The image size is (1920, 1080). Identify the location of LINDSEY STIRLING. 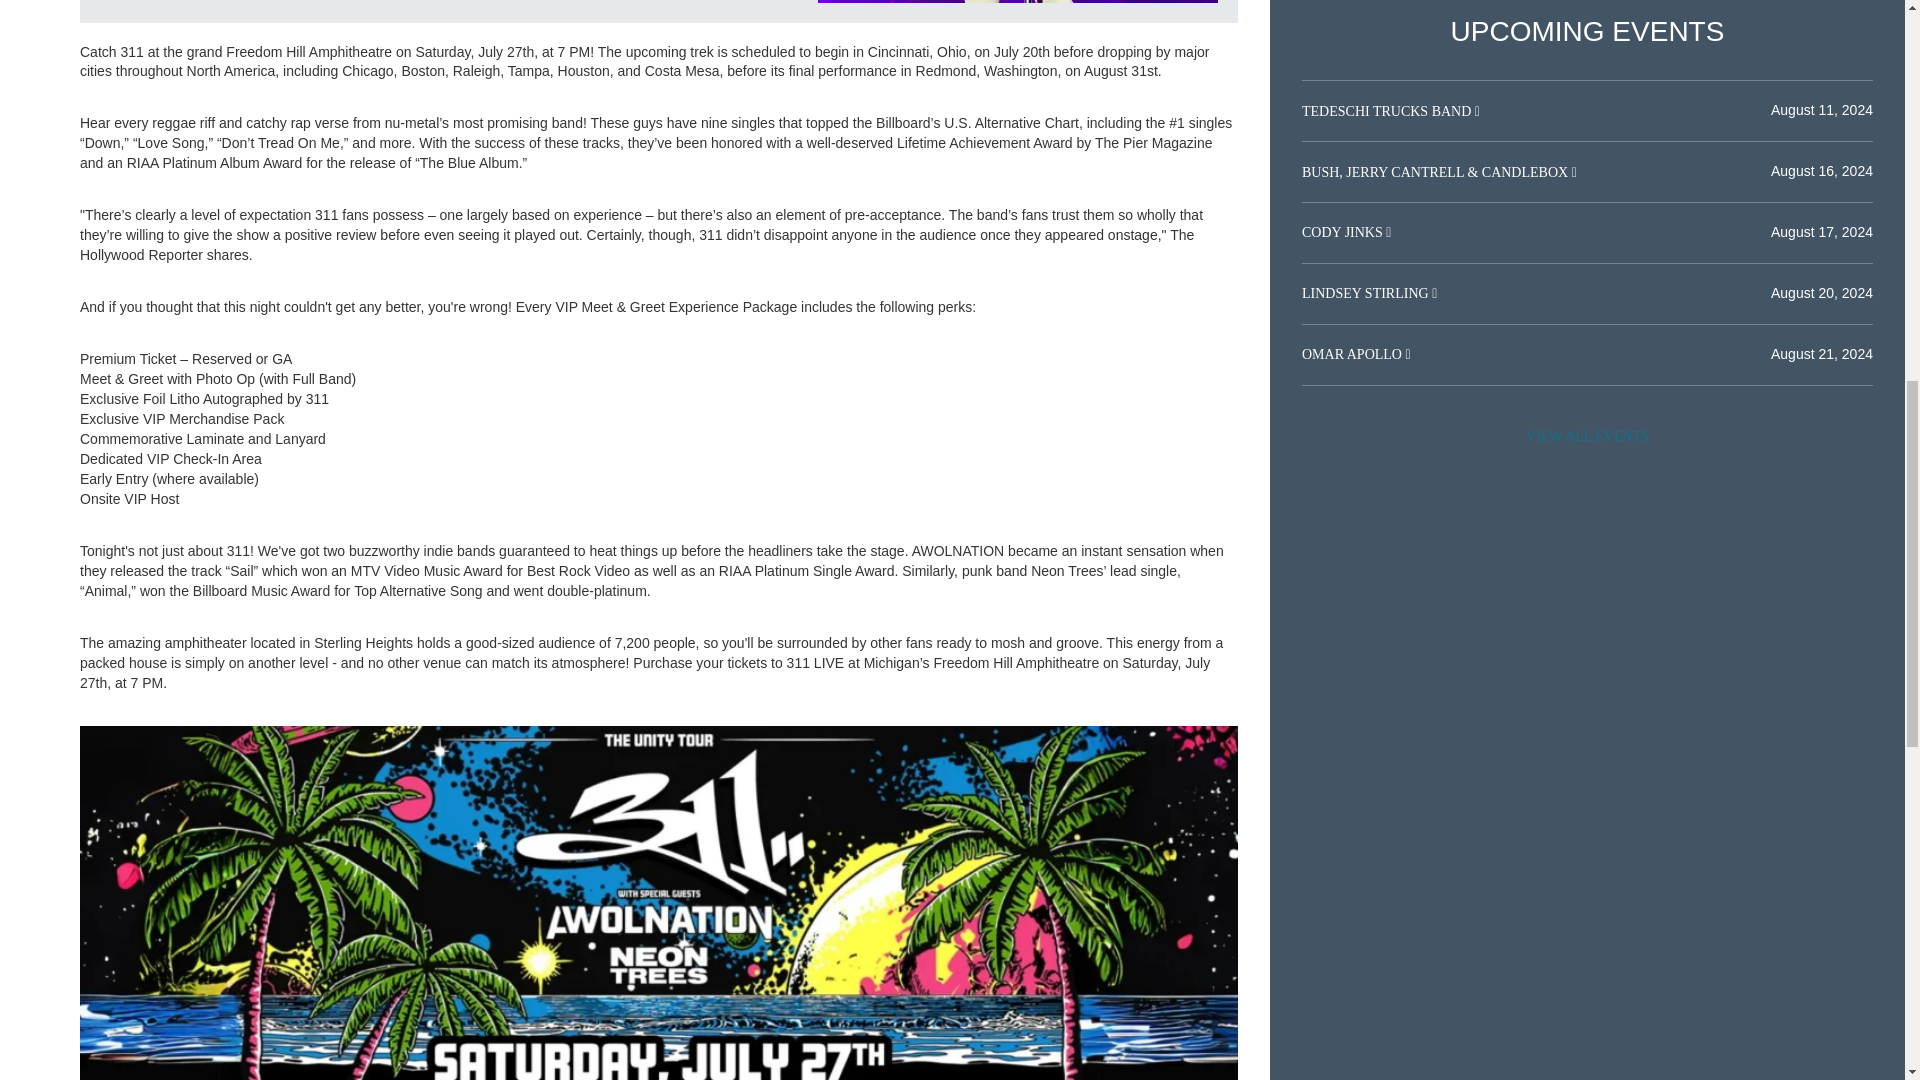
(1366, 294).